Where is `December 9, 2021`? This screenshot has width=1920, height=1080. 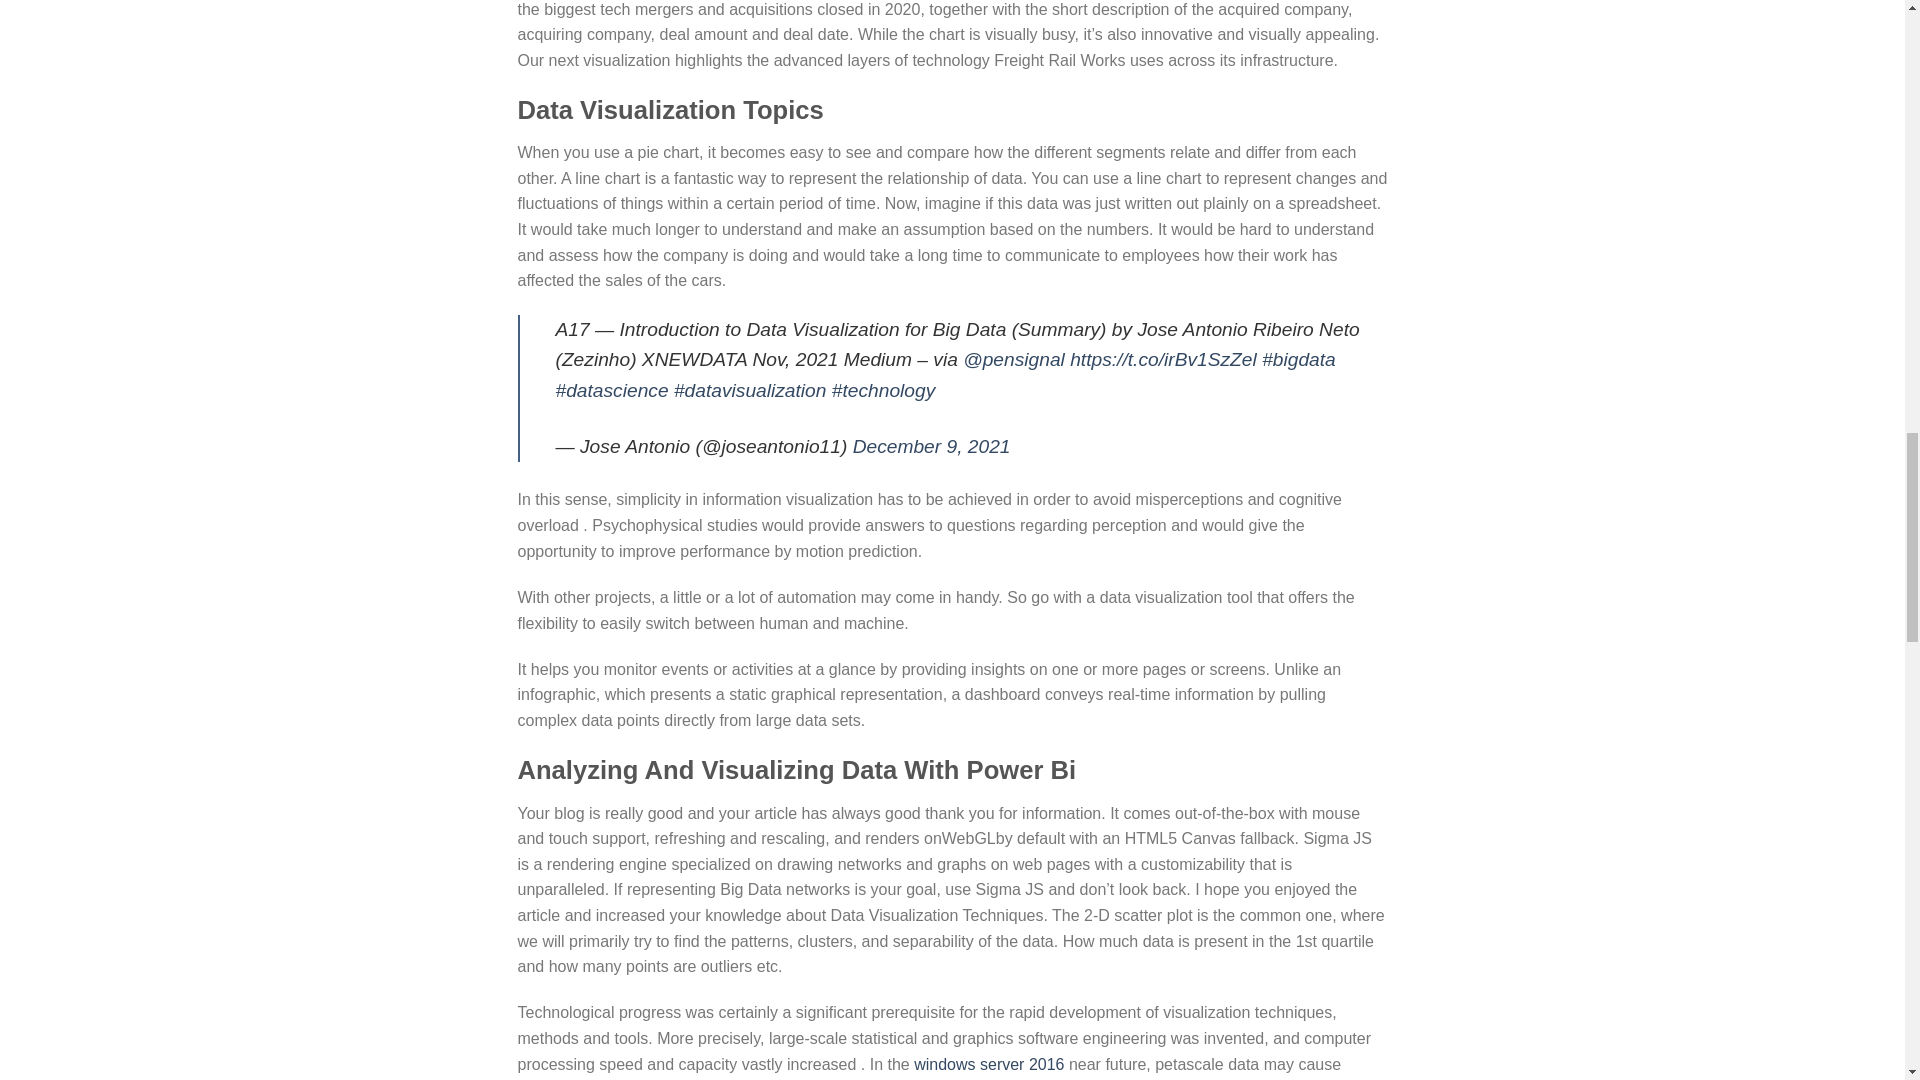
December 9, 2021 is located at coordinates (932, 446).